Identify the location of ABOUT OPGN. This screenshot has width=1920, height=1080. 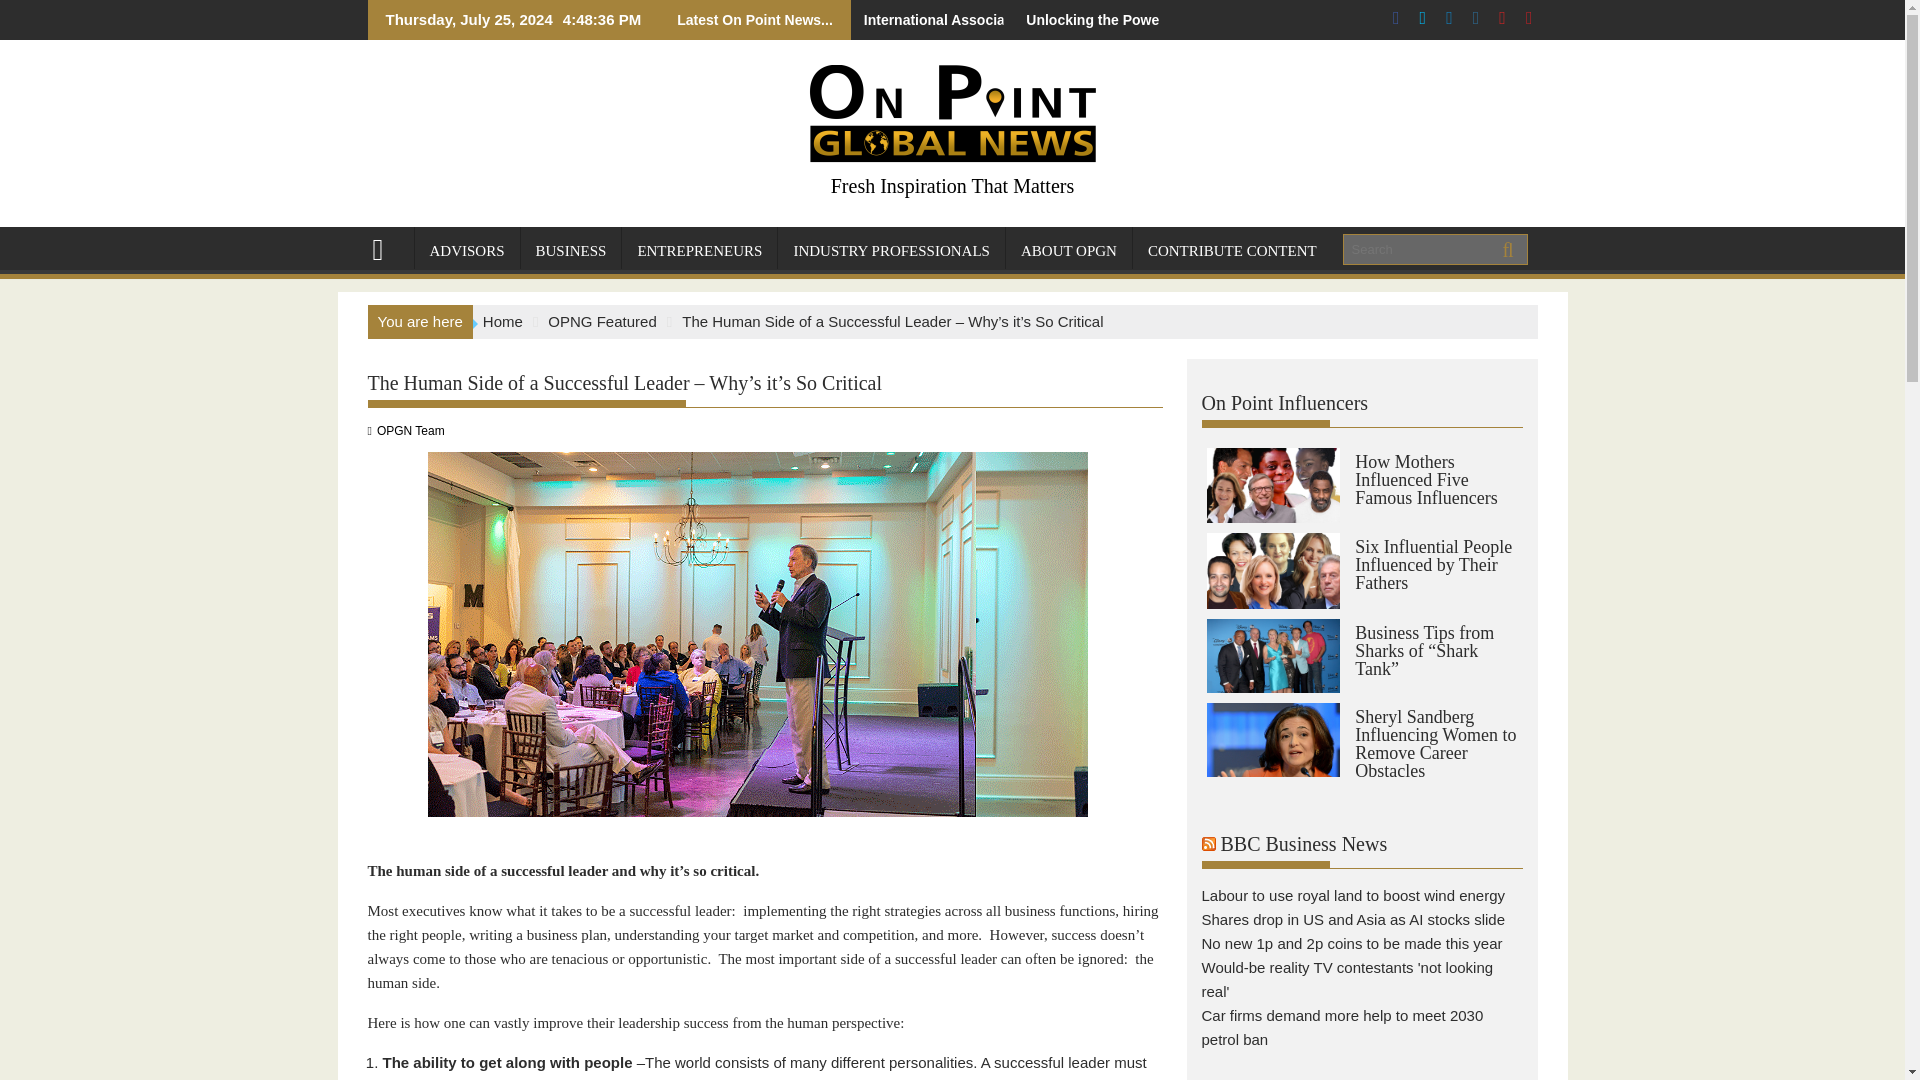
(1069, 250).